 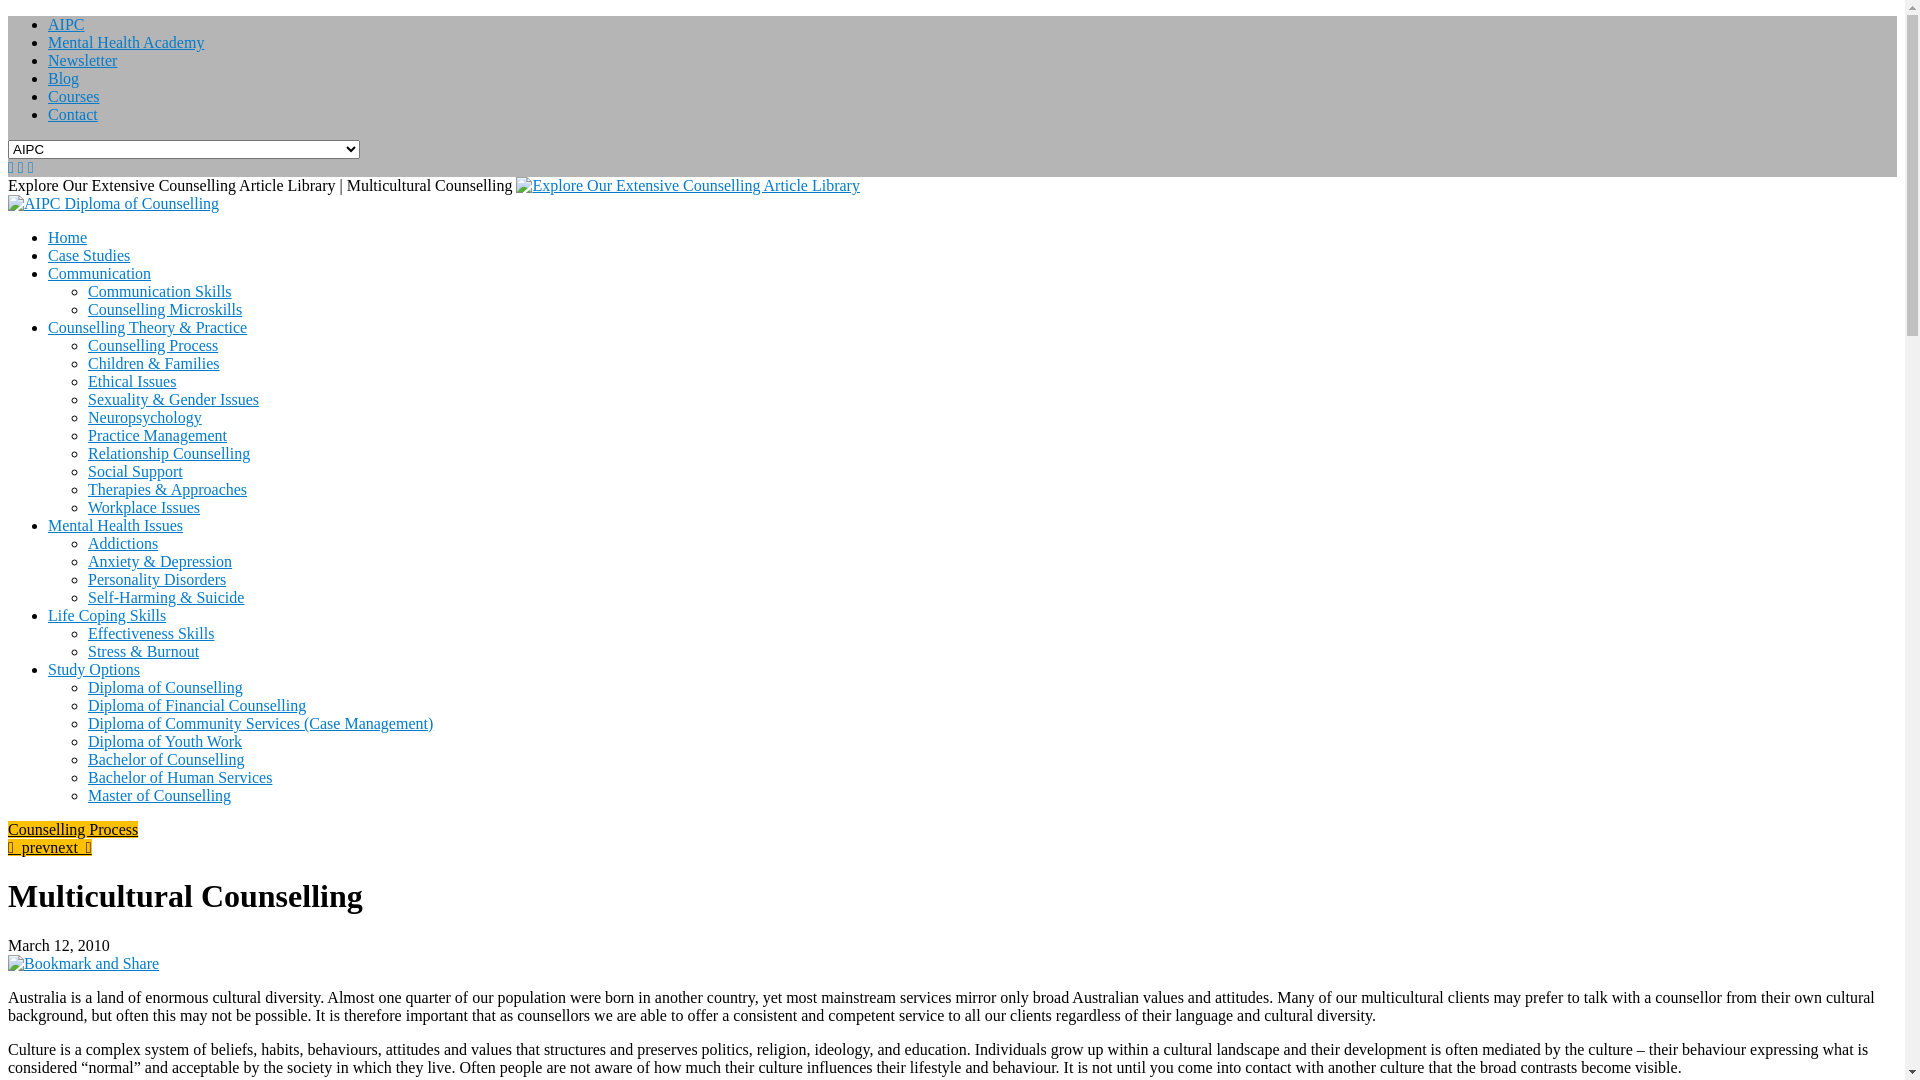 I want to click on   prev, so click(x=29, y=848).